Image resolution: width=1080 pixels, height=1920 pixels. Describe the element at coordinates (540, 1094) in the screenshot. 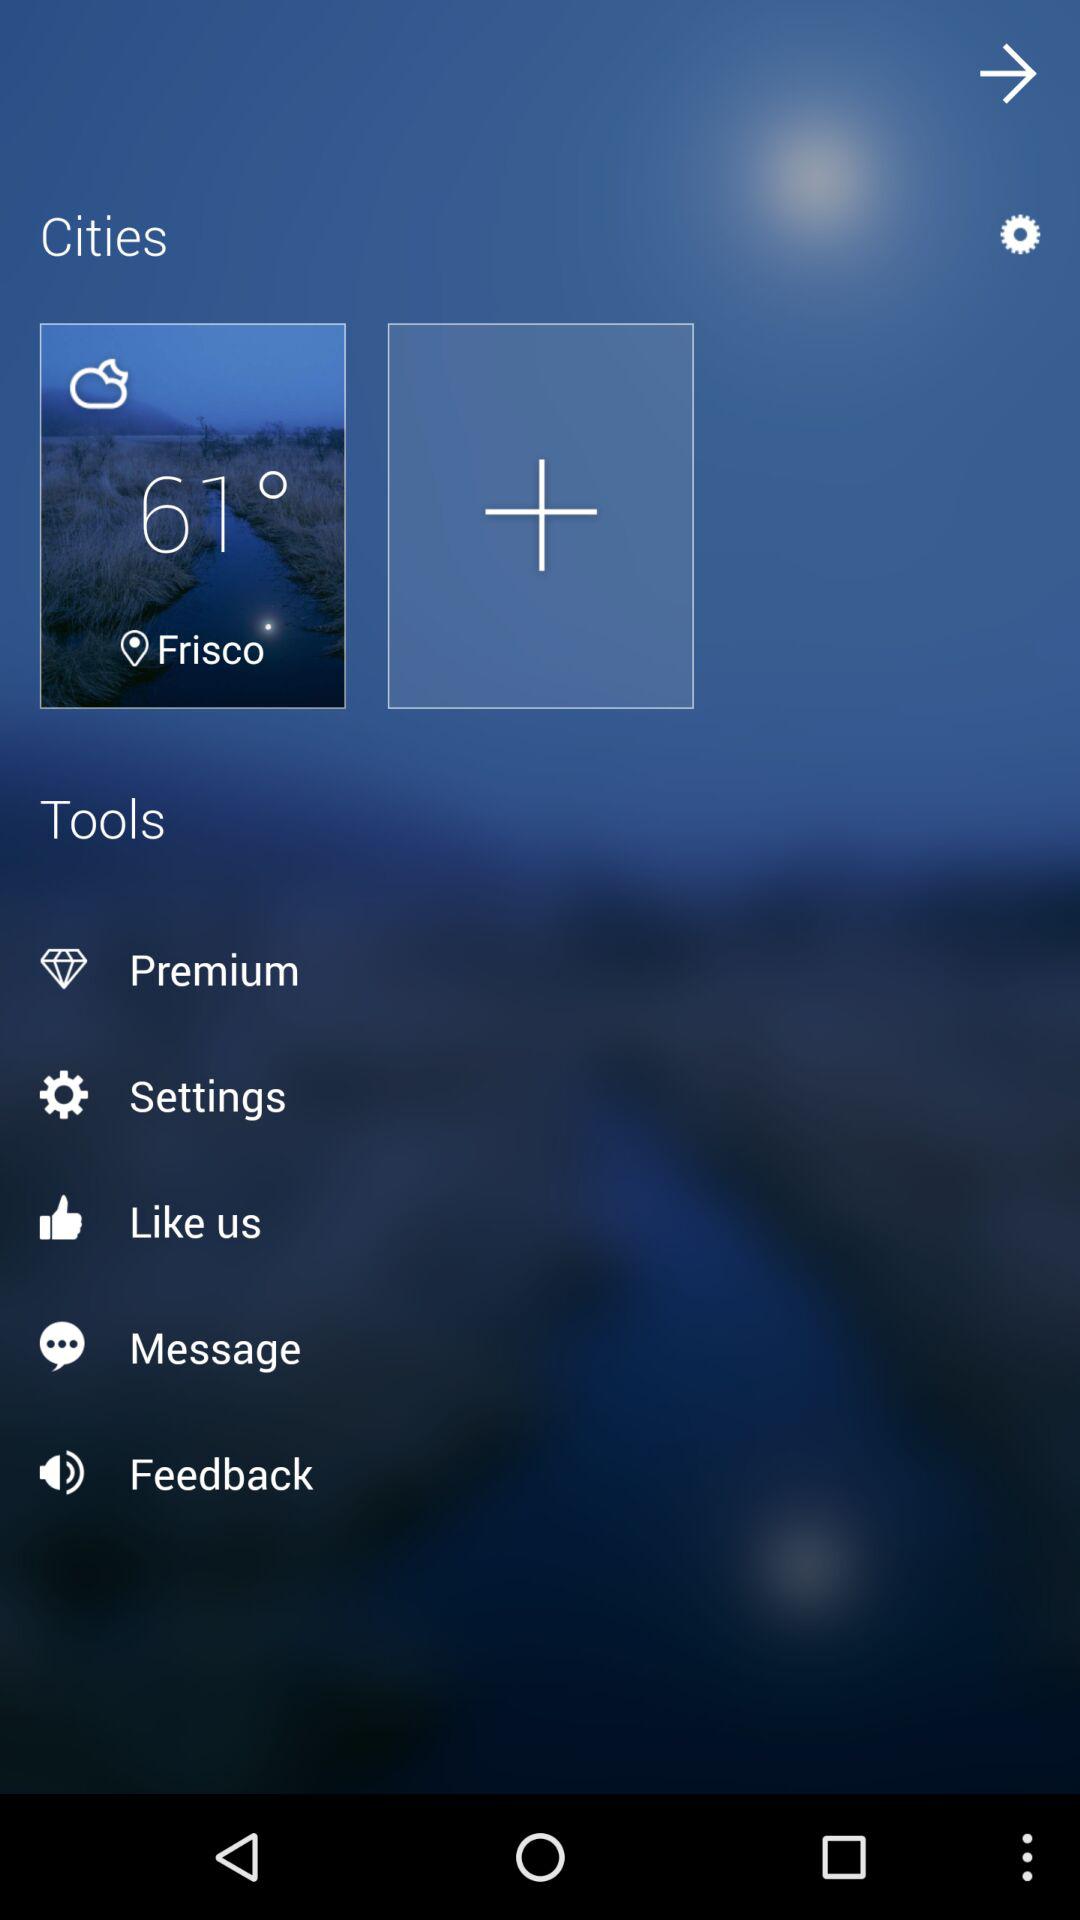

I see `click on setting button` at that location.